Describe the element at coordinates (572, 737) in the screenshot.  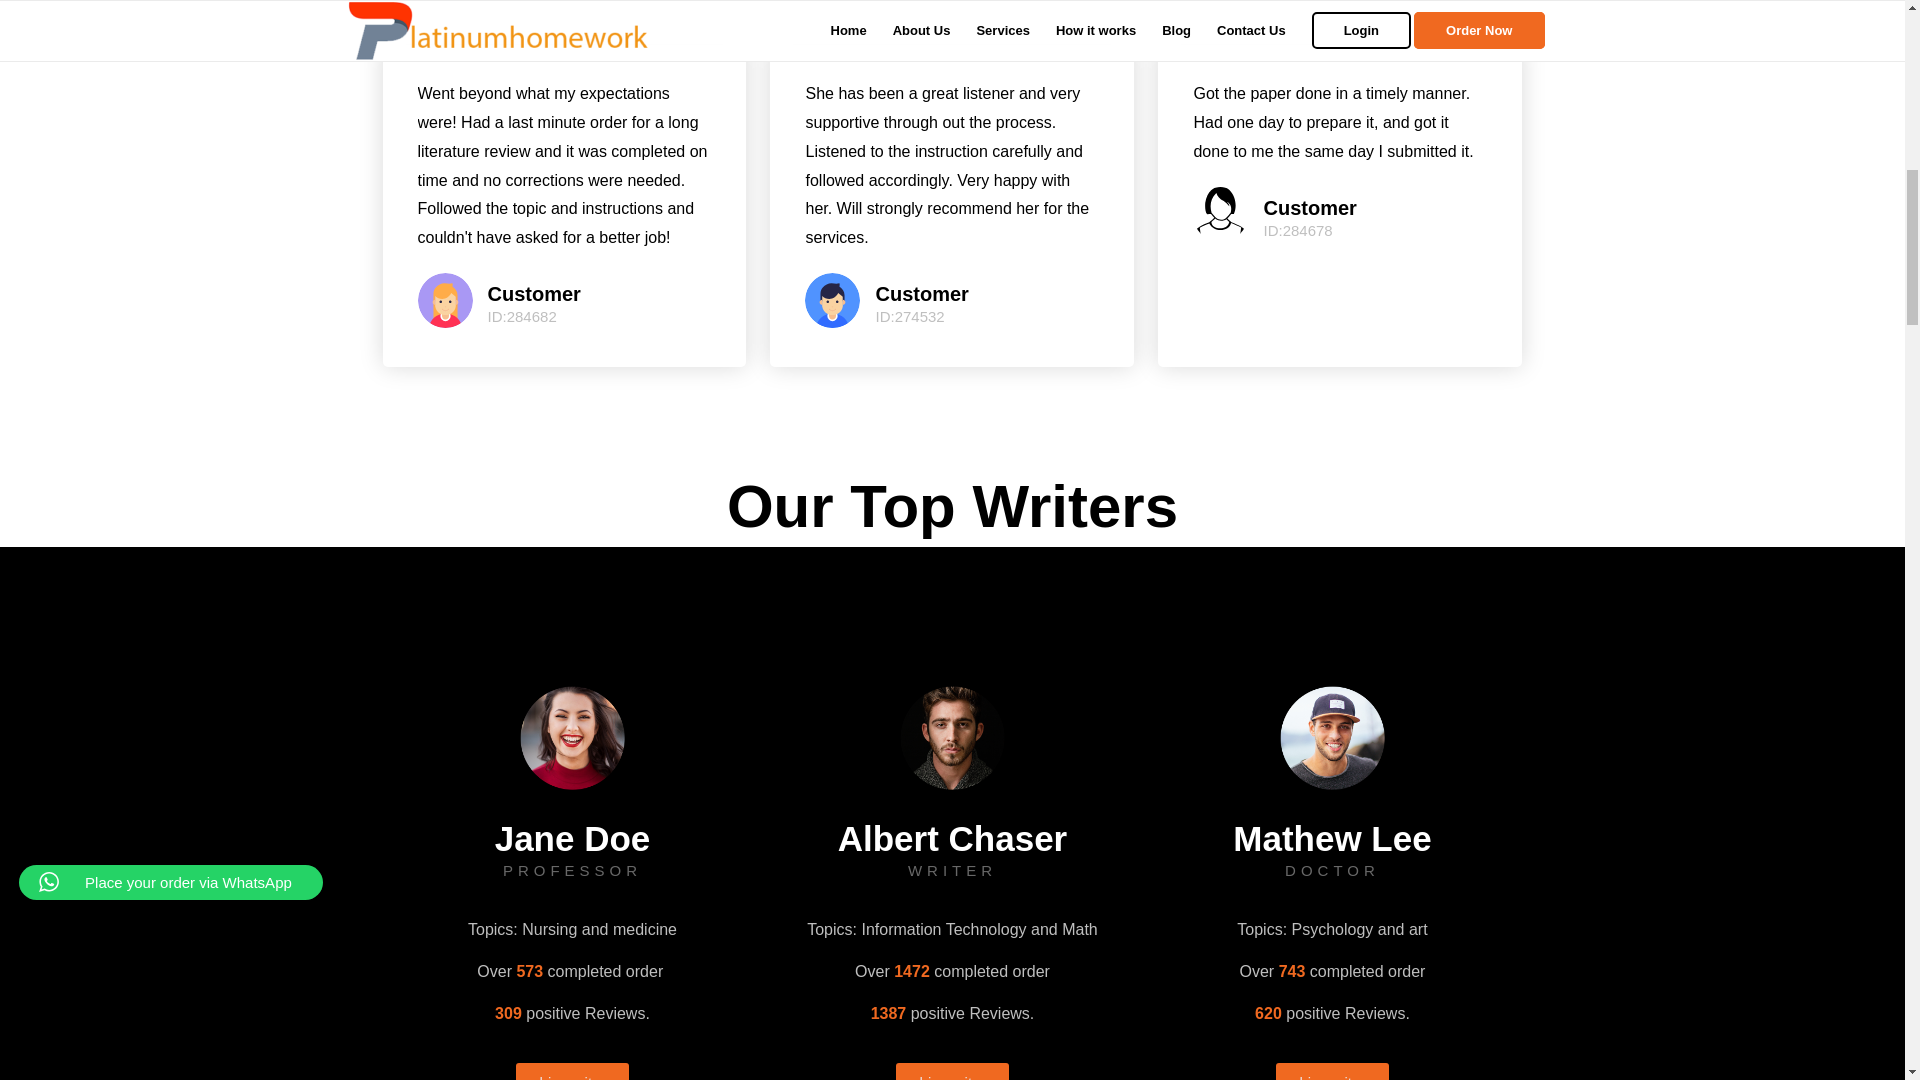
I see `Assignment writing services` at that location.